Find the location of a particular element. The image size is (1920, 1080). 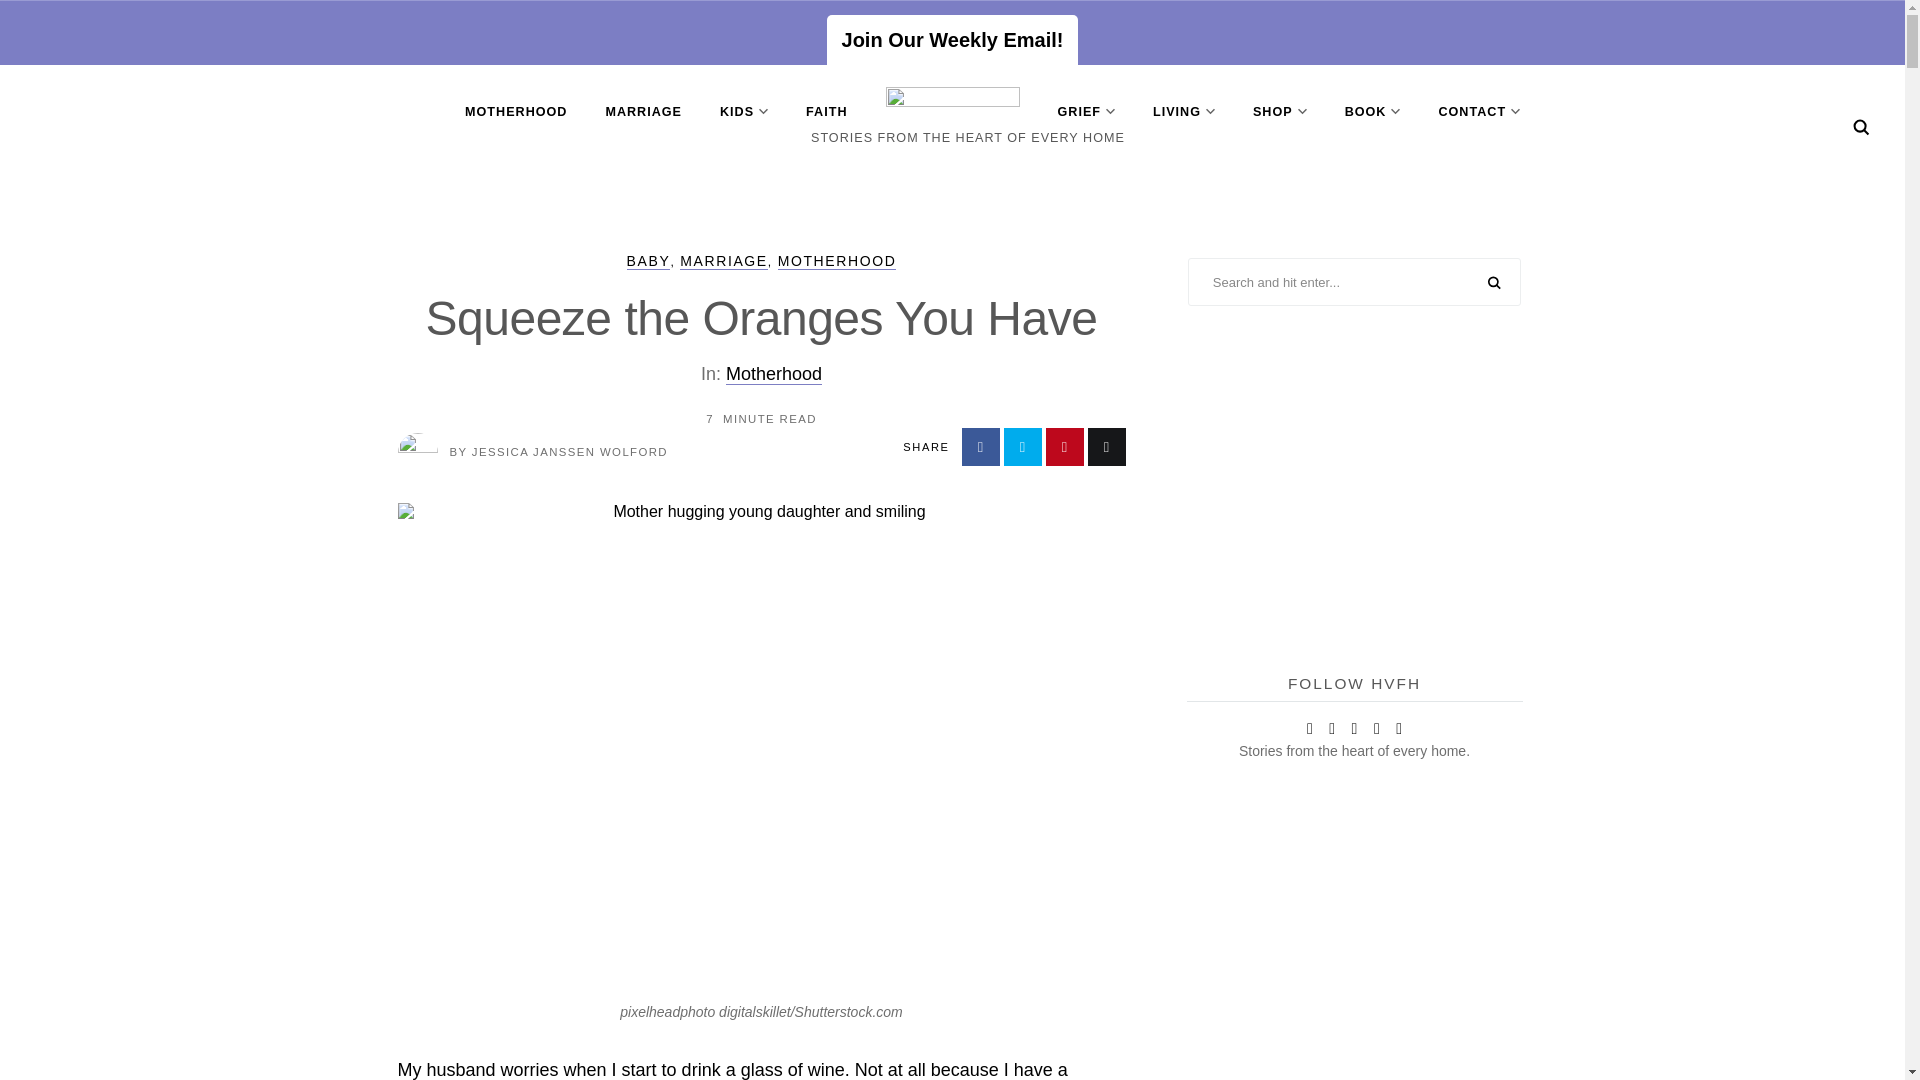

SEARCH is located at coordinates (1494, 283).